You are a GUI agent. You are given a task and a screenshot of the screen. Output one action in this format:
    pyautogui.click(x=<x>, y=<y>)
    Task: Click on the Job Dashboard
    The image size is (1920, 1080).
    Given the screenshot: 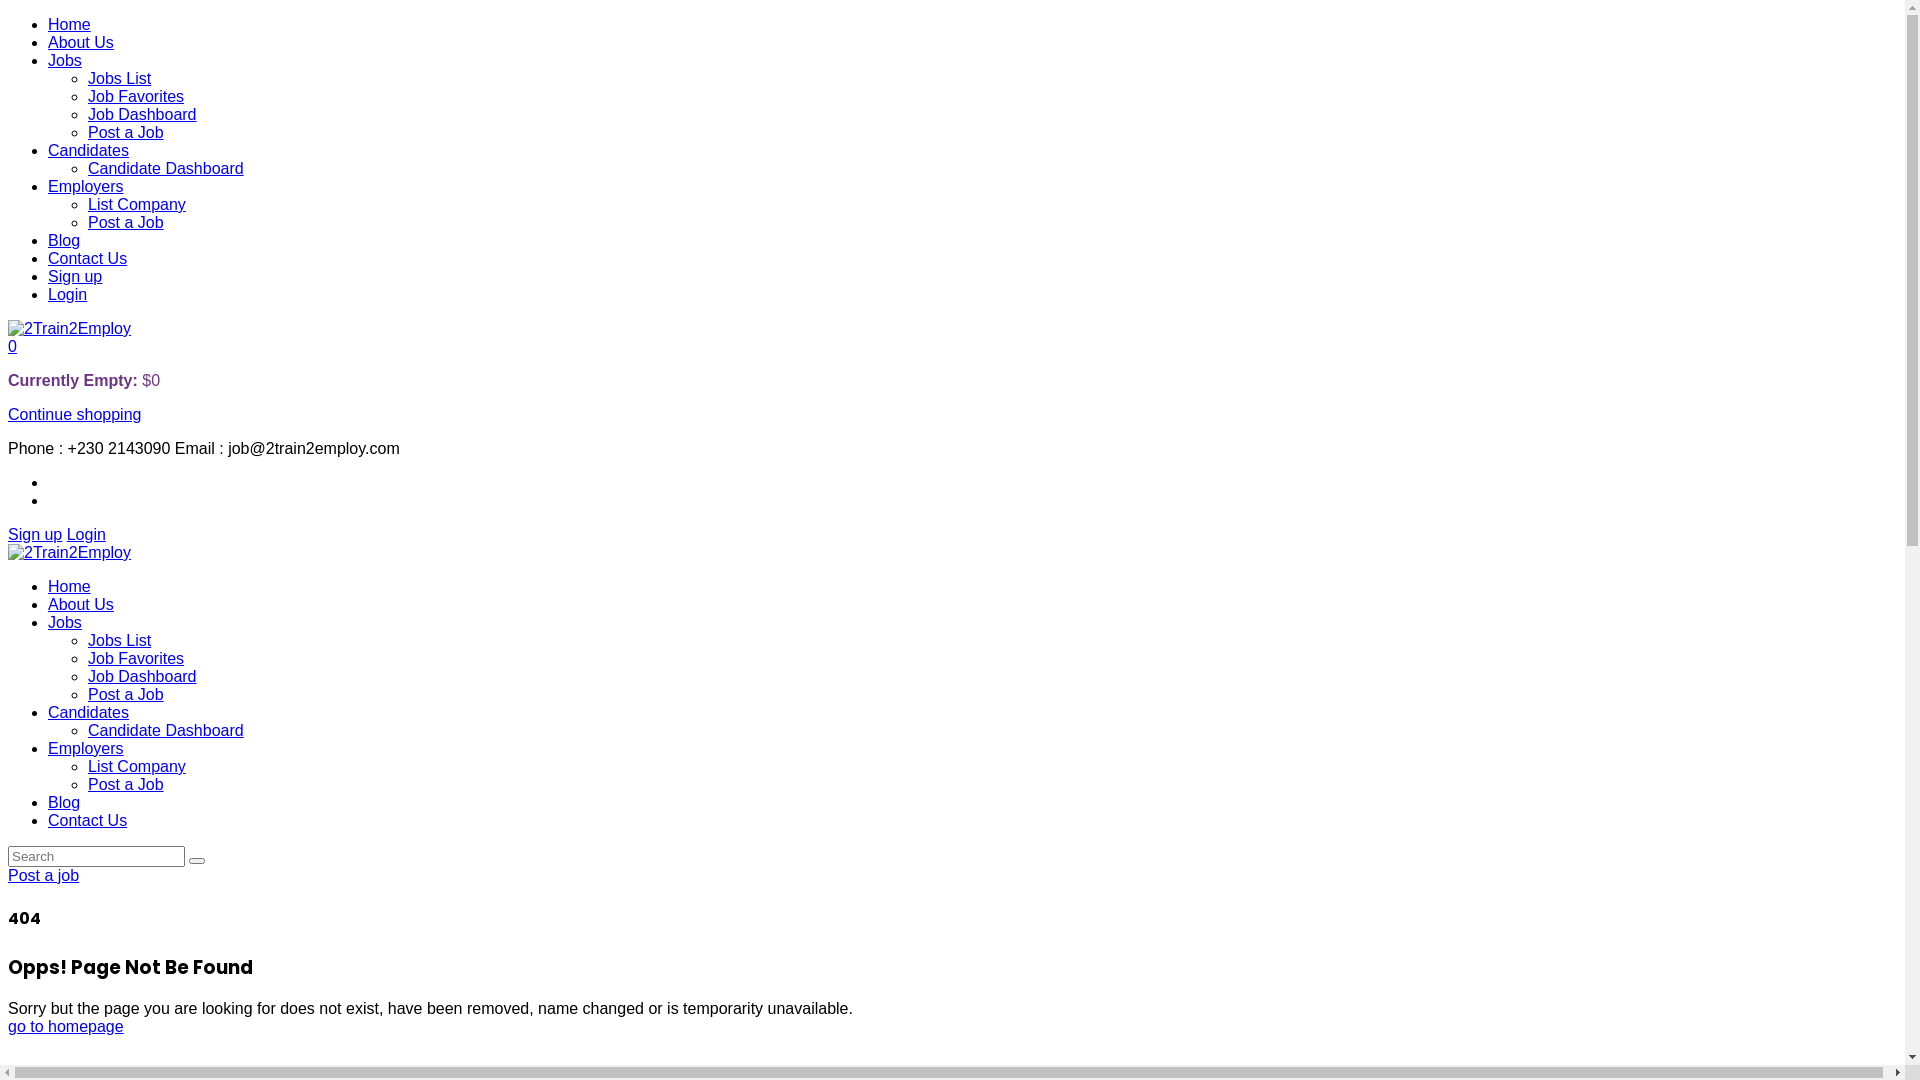 What is the action you would take?
    pyautogui.click(x=142, y=676)
    